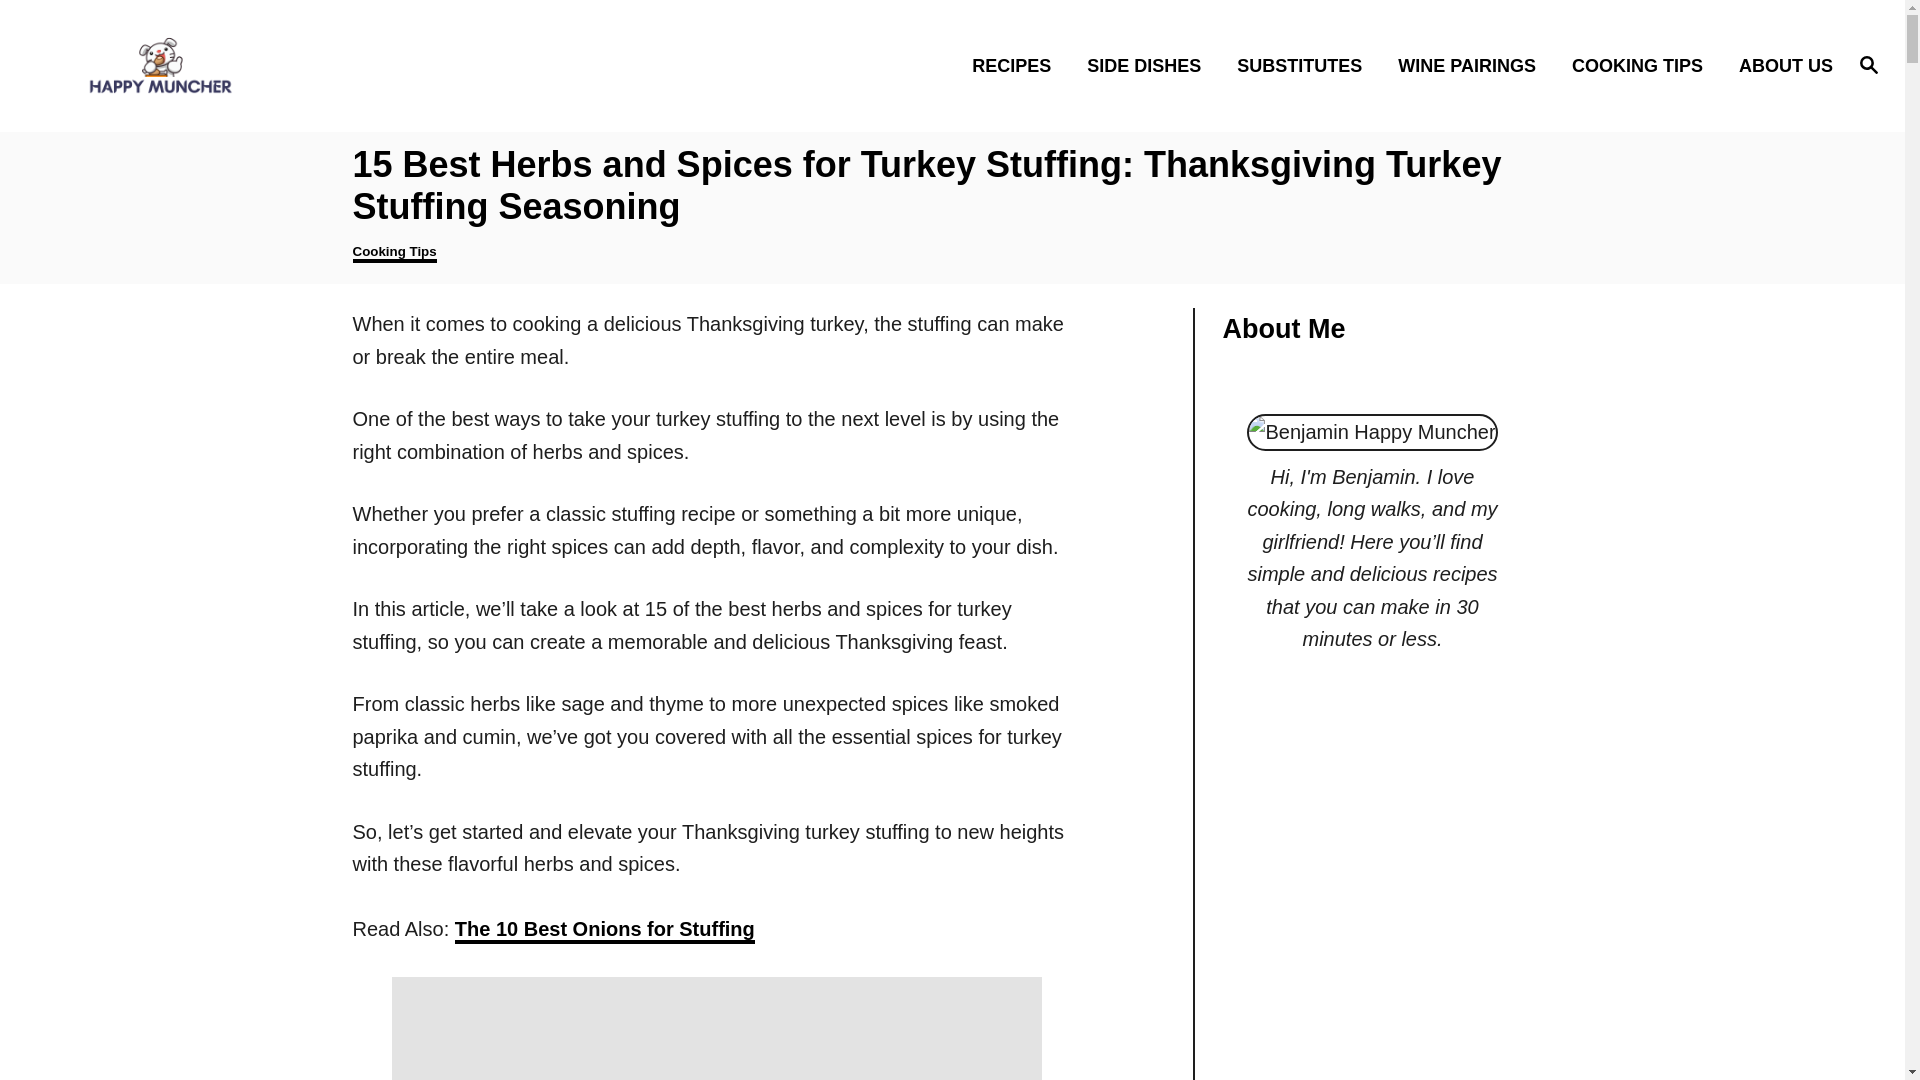 The image size is (1920, 1080). What do you see at coordinates (1642, 64) in the screenshot?
I see `COOKING TIPS` at bounding box center [1642, 64].